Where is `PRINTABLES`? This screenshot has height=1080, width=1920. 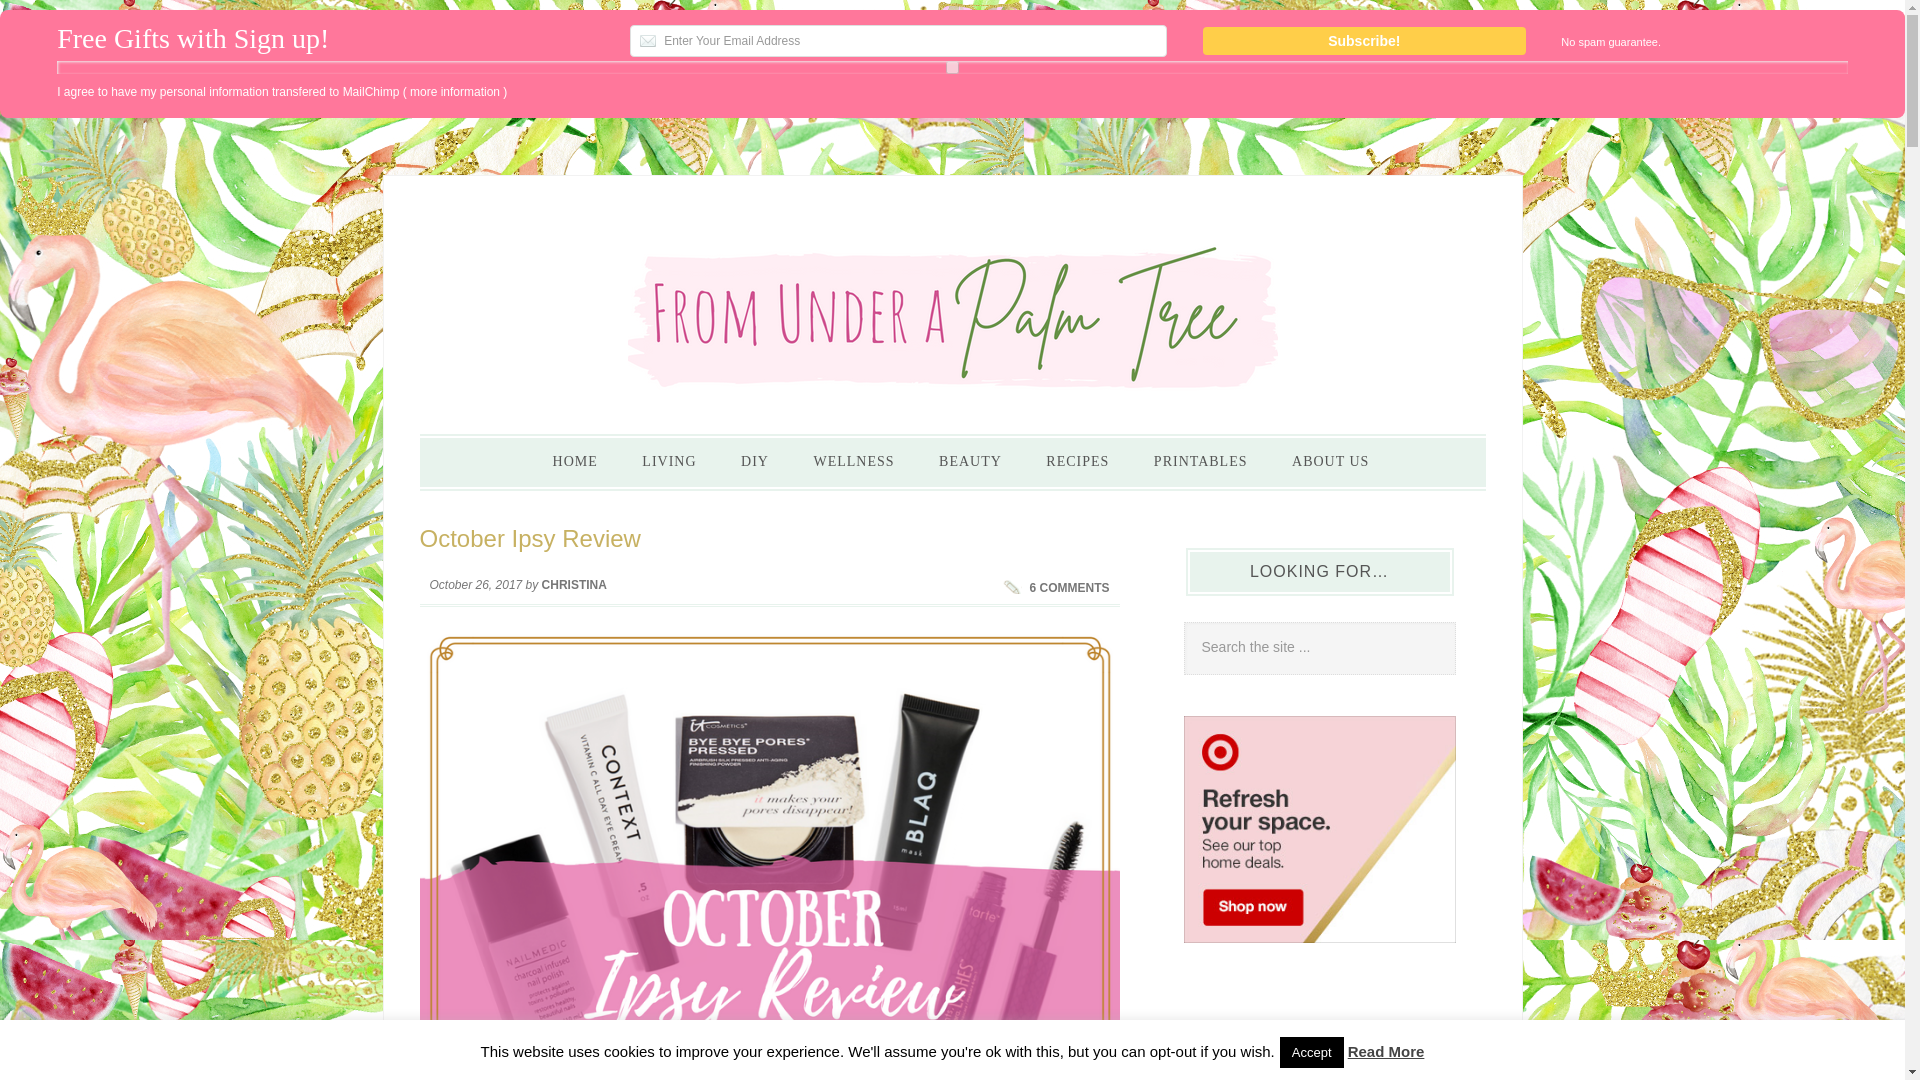 PRINTABLES is located at coordinates (1200, 462).